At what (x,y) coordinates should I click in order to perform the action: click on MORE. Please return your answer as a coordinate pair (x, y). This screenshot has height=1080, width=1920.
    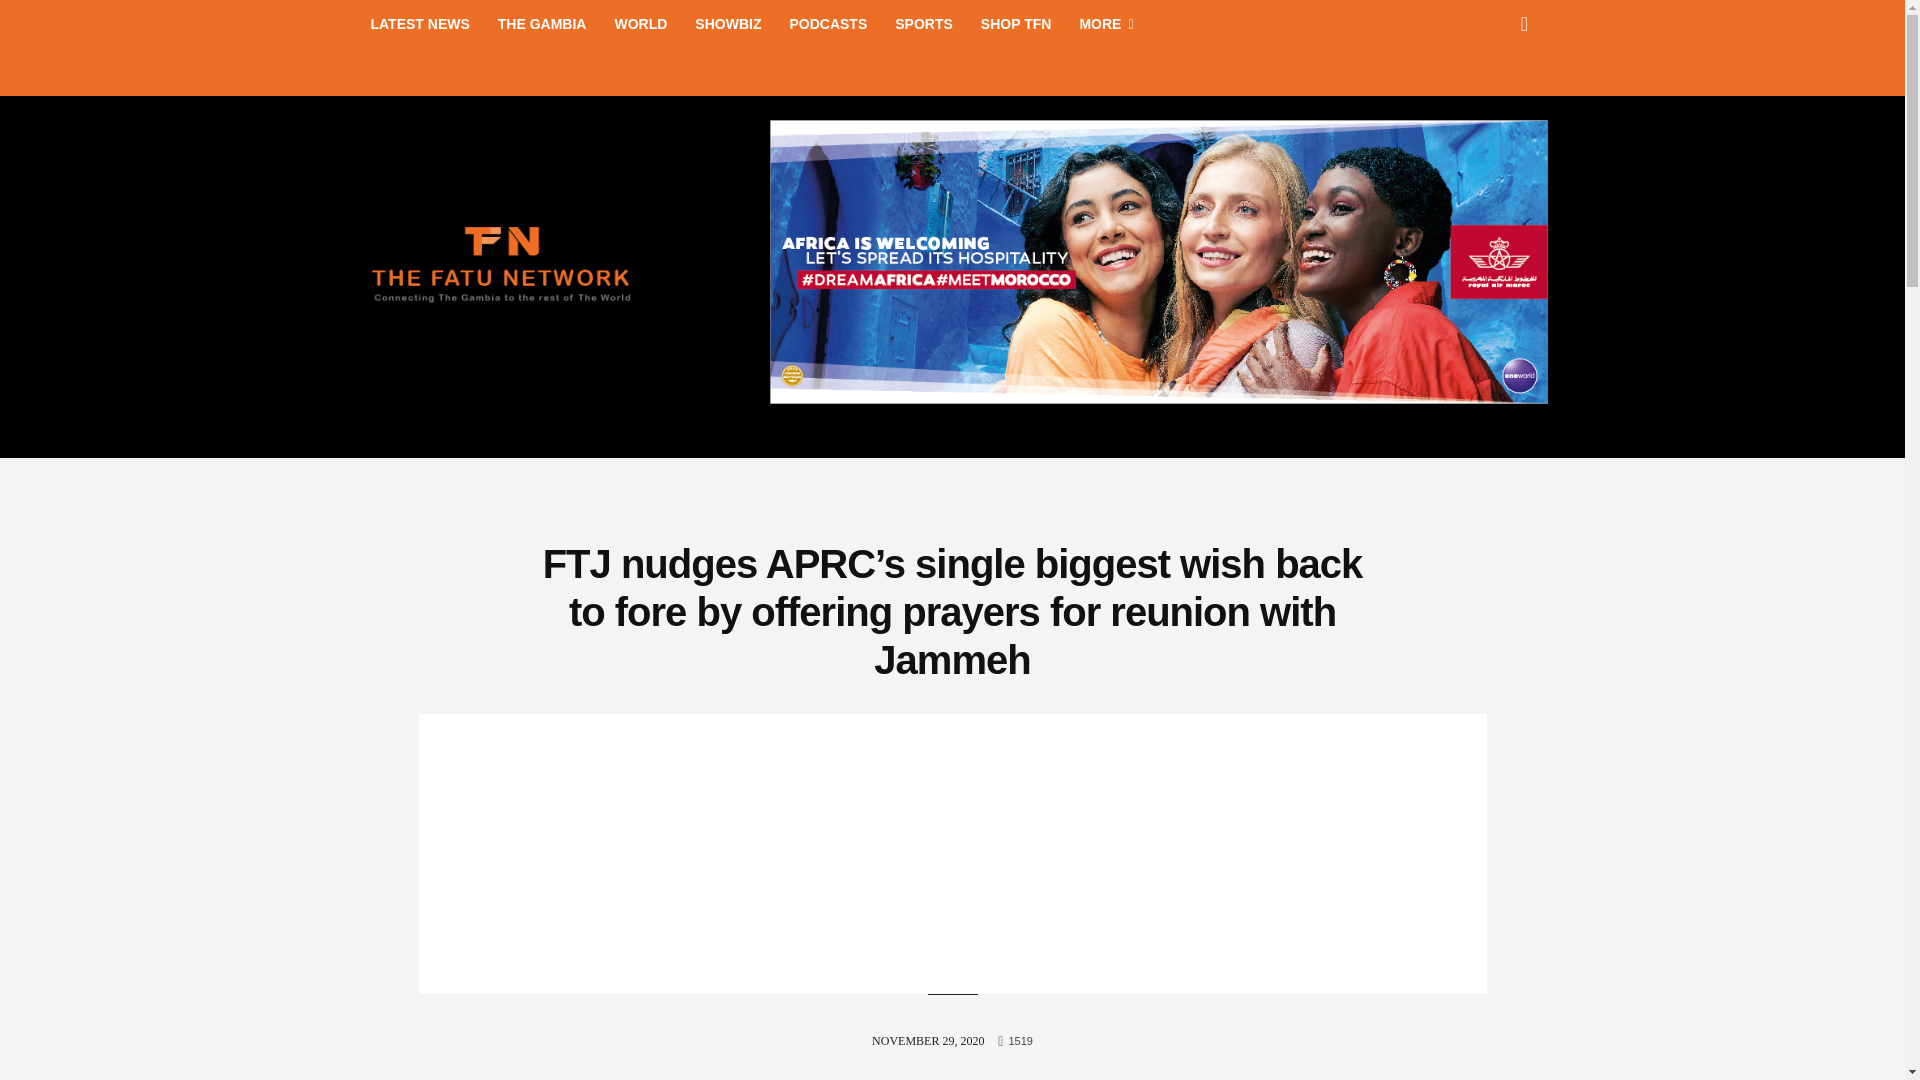
    Looking at the image, I should click on (1106, 24).